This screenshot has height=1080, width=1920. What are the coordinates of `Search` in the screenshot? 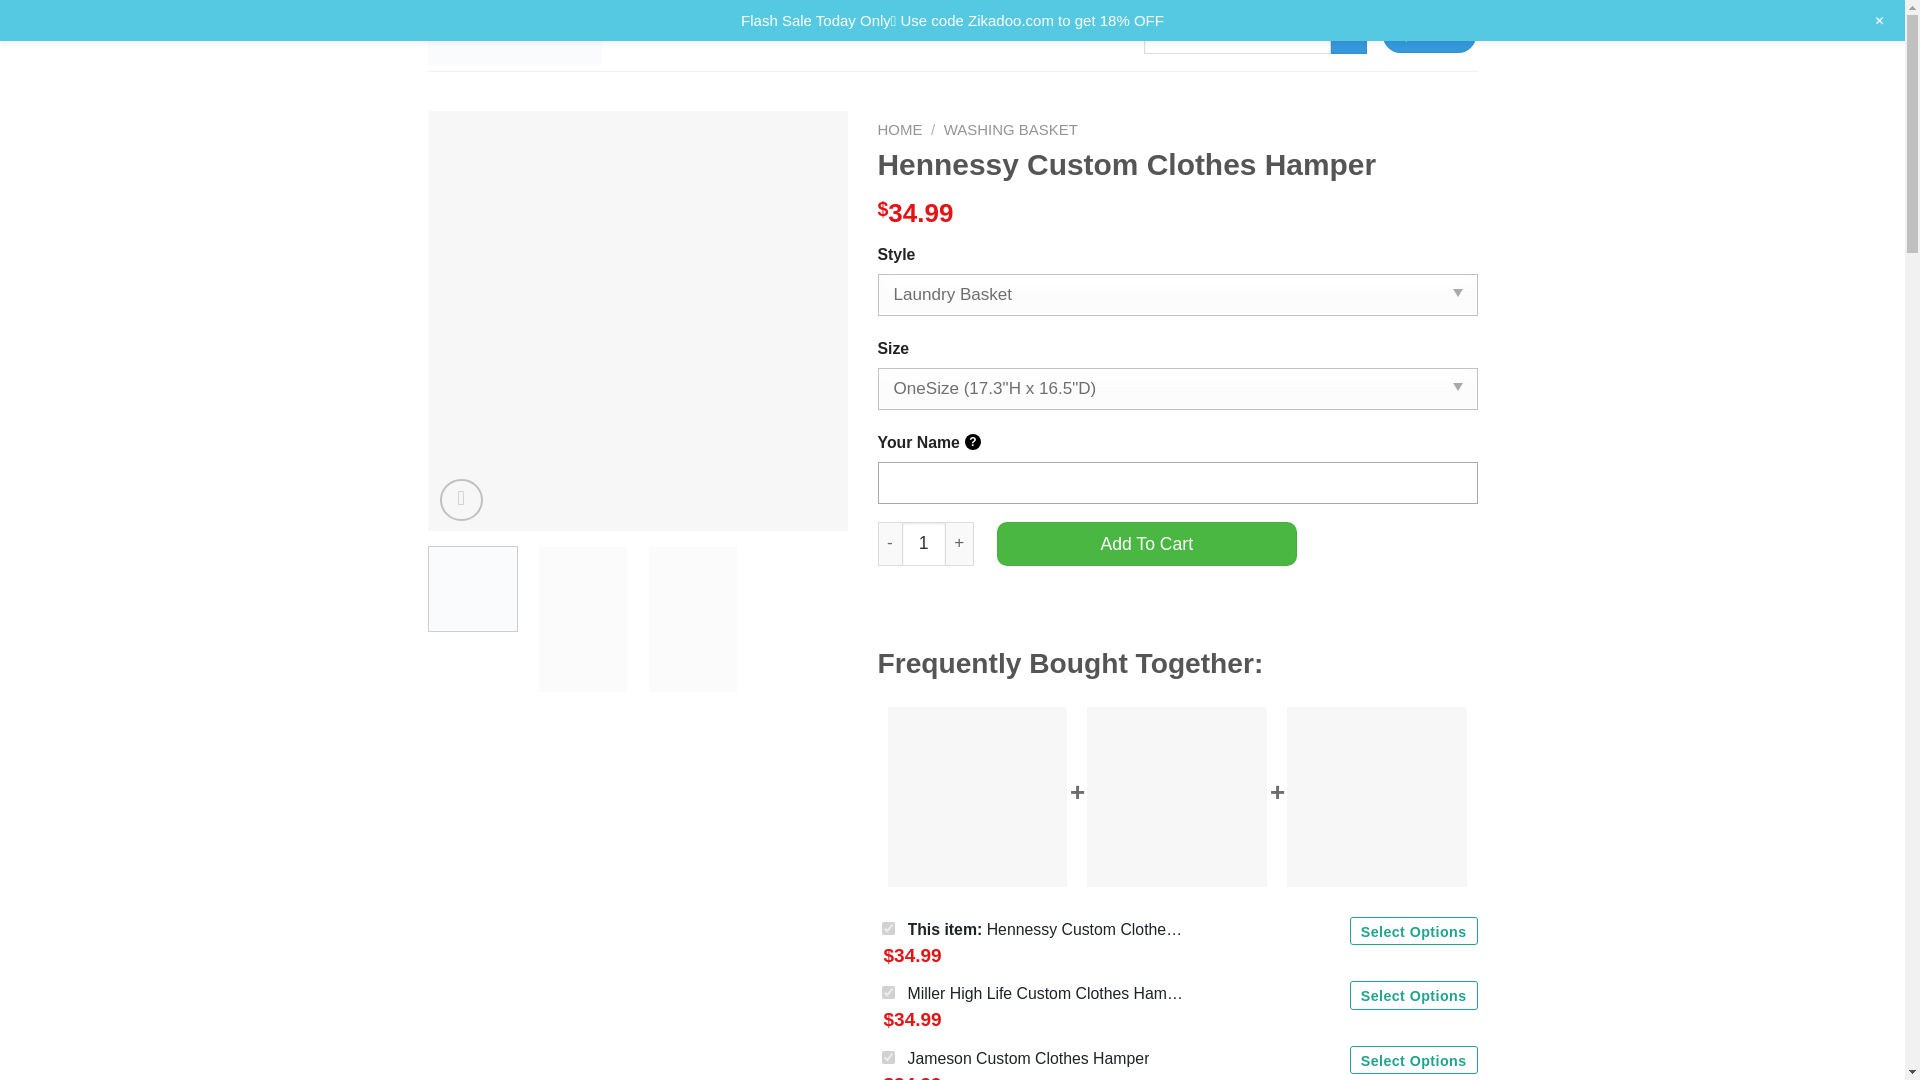 It's located at (1348, 36).